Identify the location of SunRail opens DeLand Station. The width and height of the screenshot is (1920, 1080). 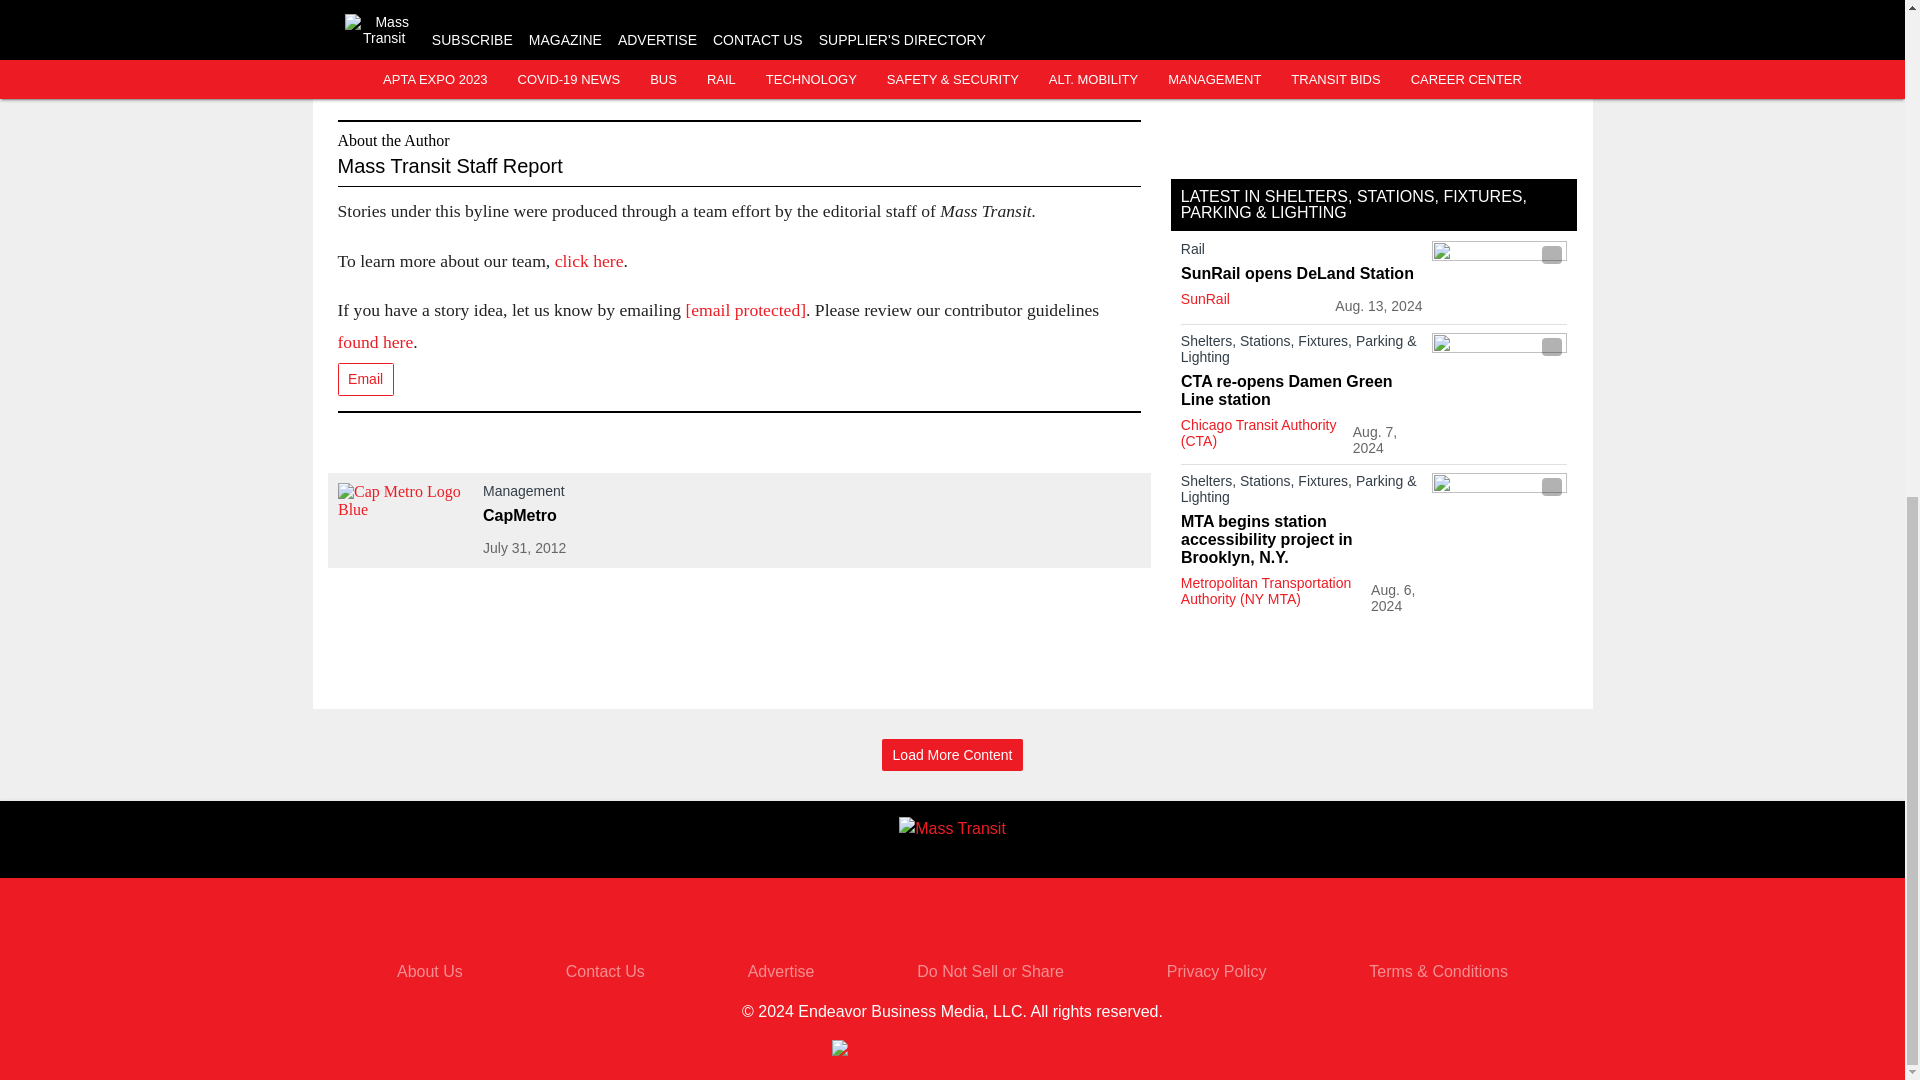
(1301, 273).